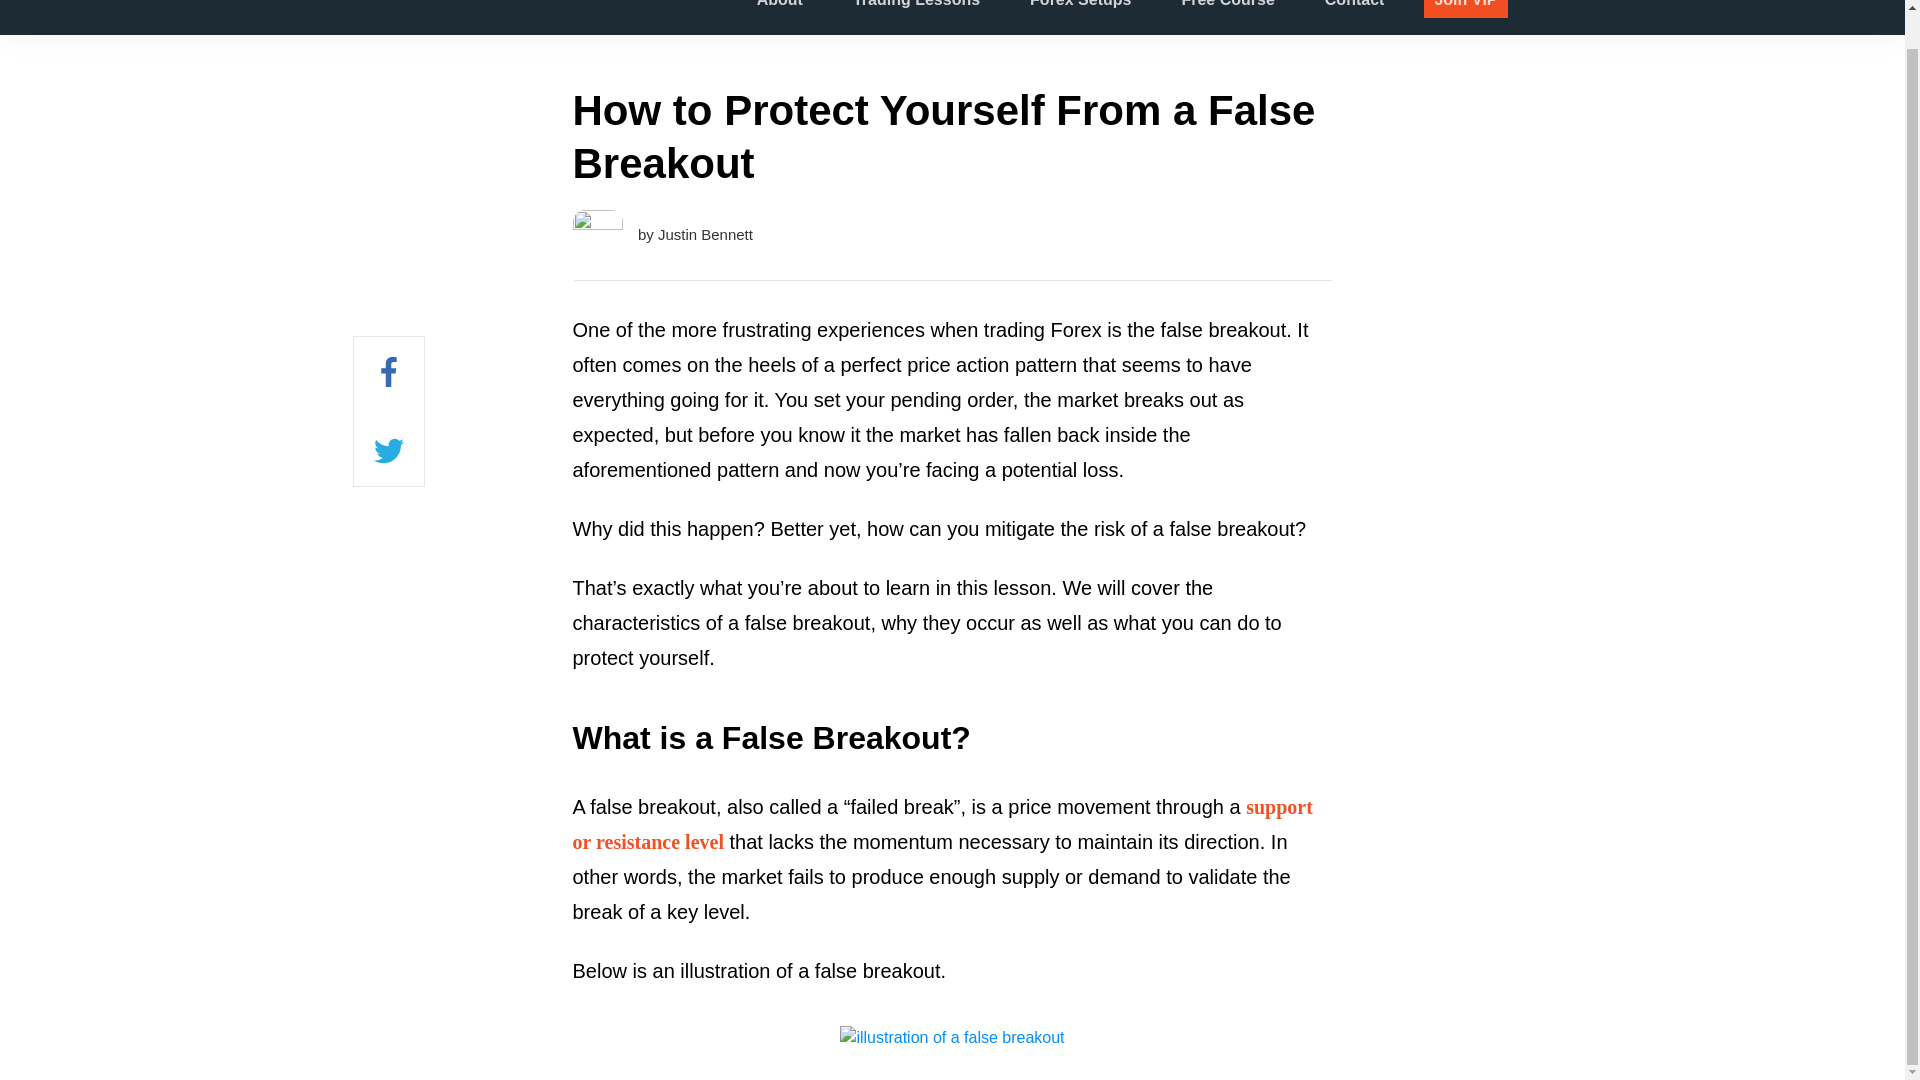  I want to click on Justin Bennett, so click(705, 234).